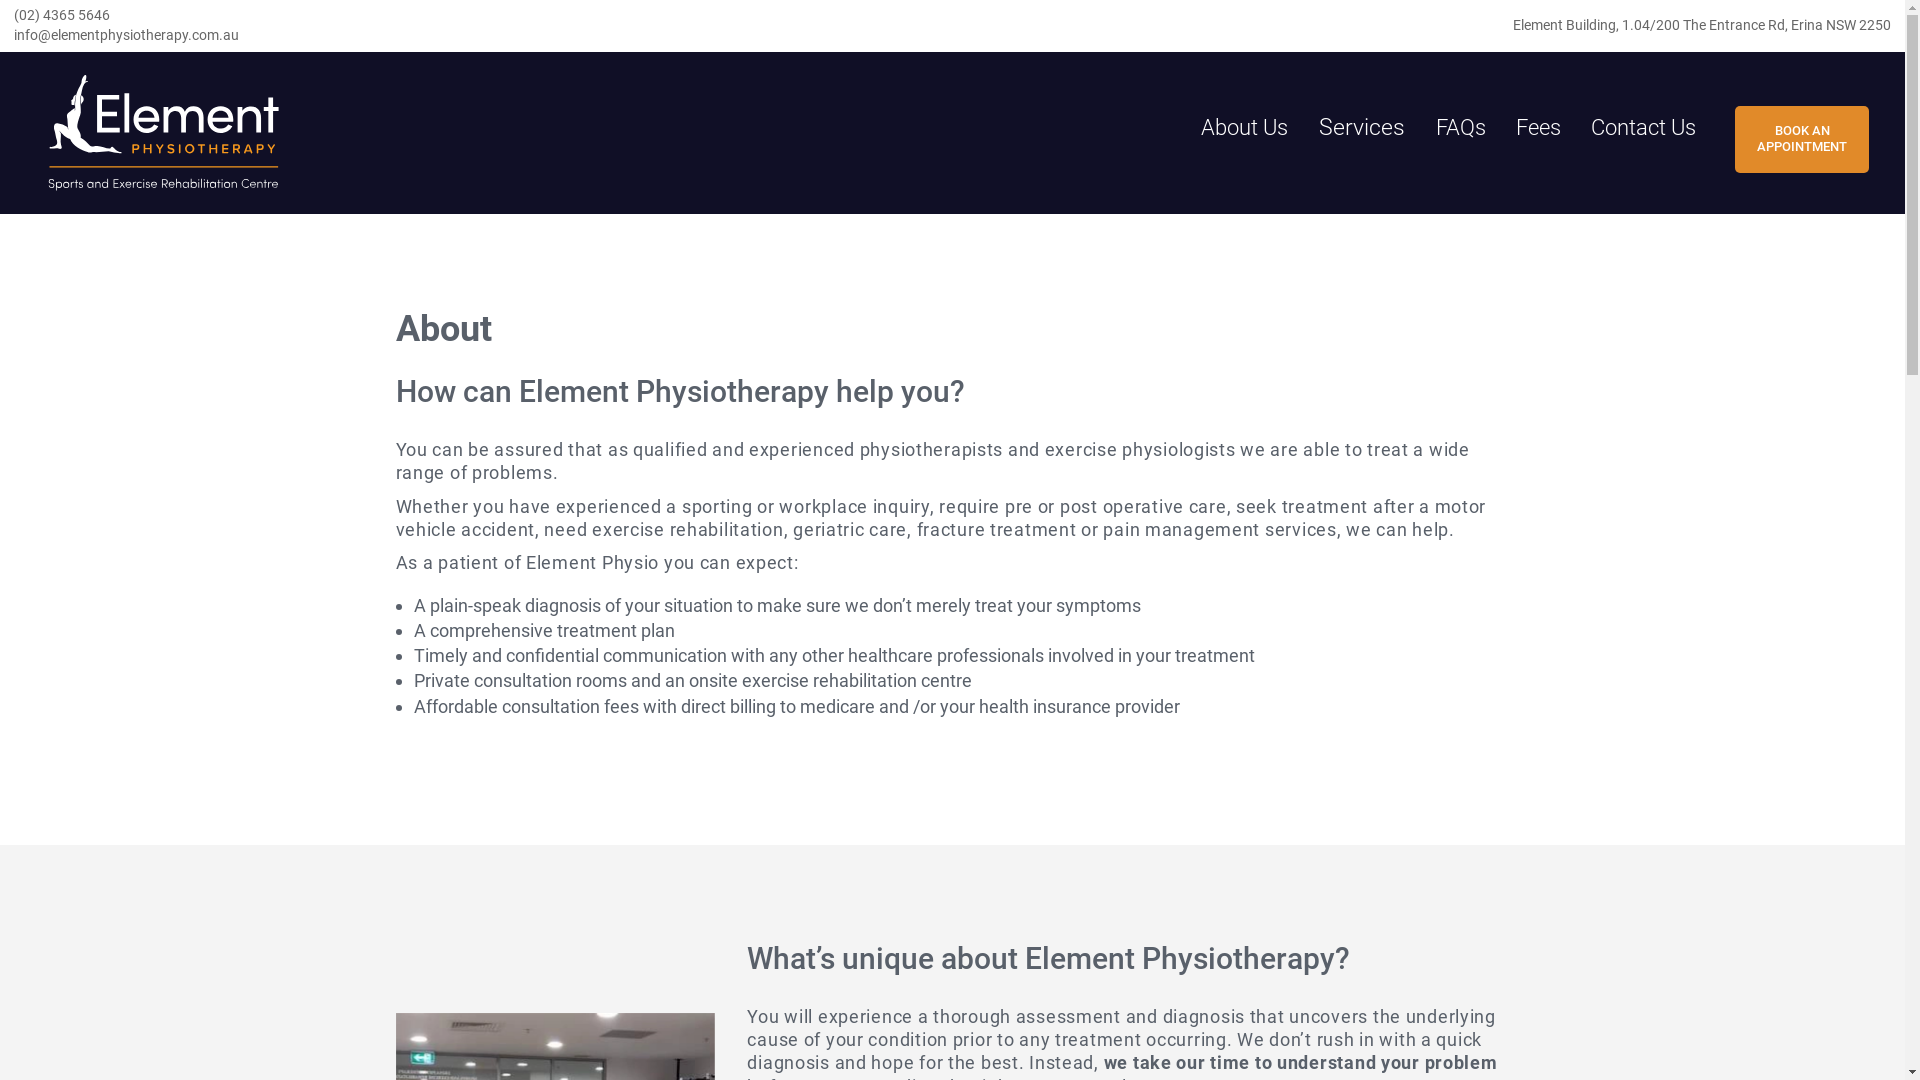 The image size is (1920, 1080). What do you see at coordinates (1538, 128) in the screenshot?
I see `Fees` at bounding box center [1538, 128].